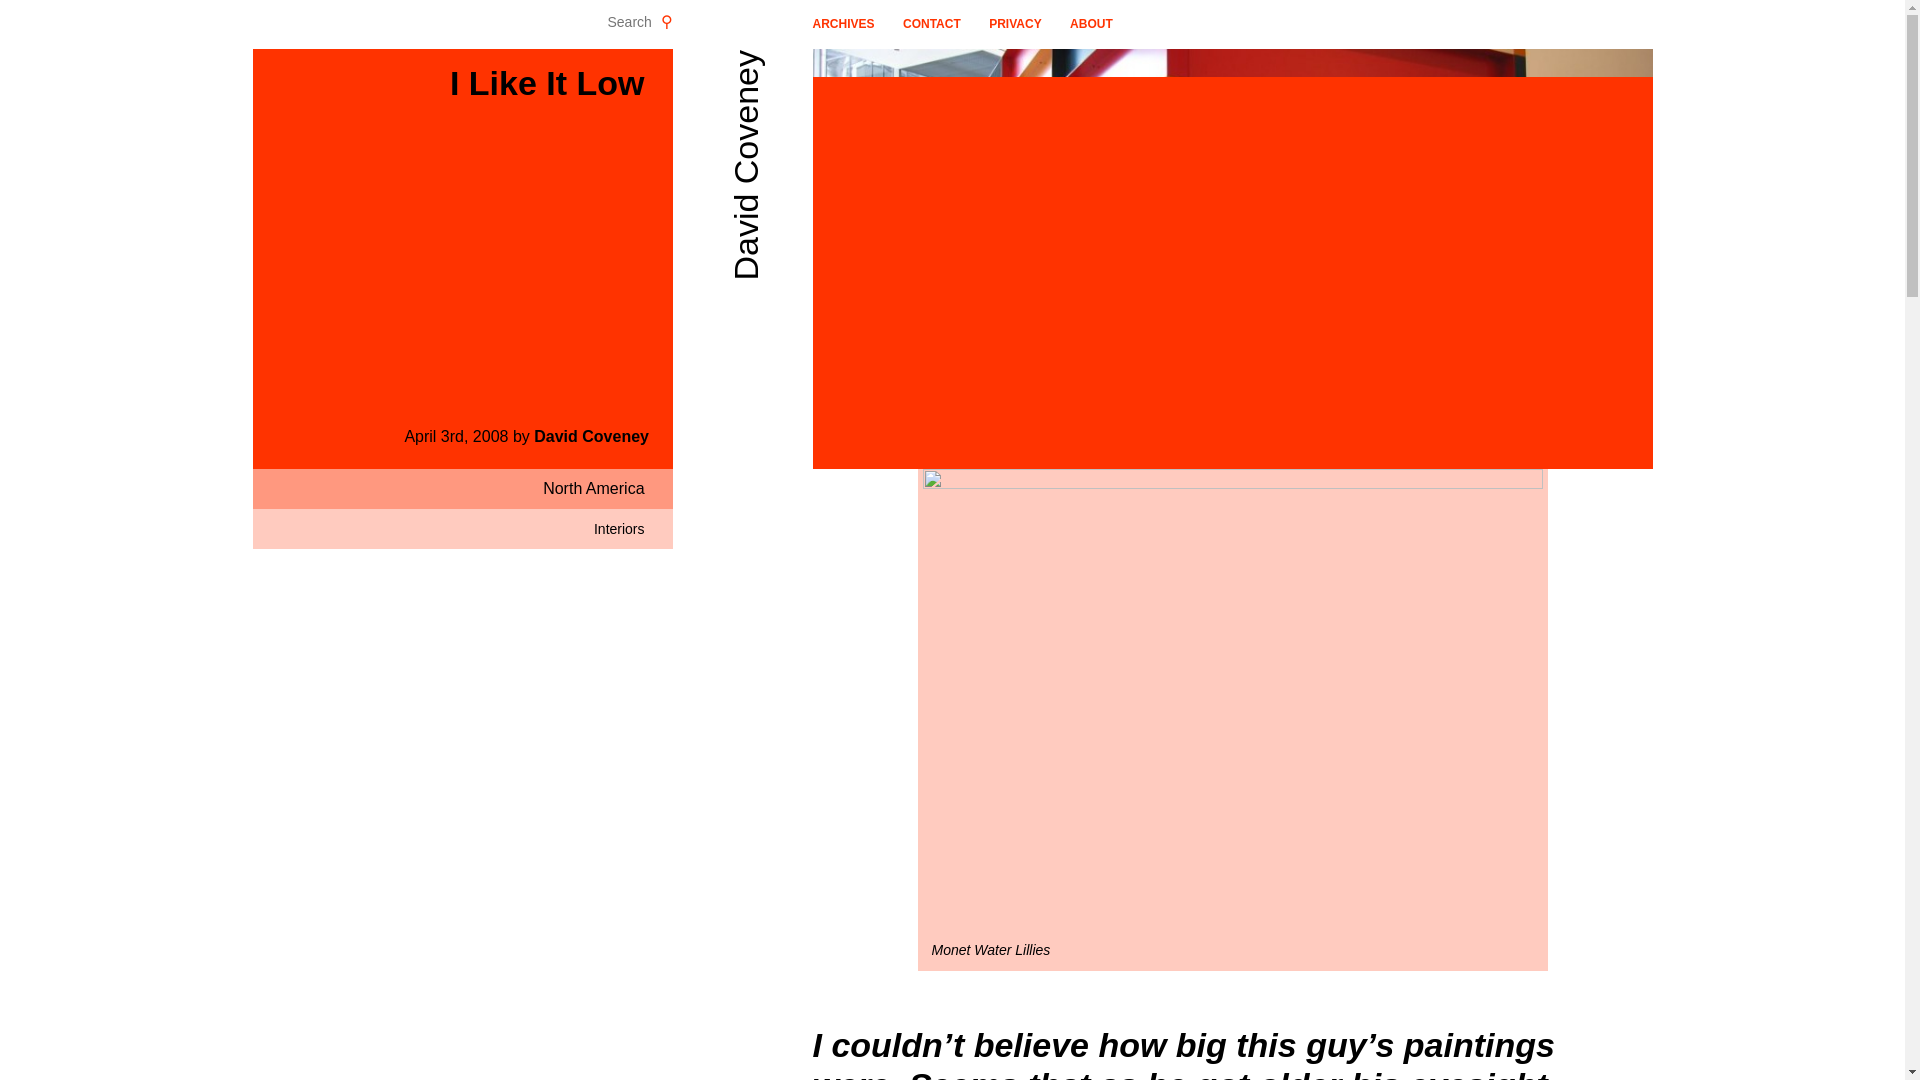 This screenshot has height=1080, width=1920. I want to click on David Coveney, so click(1028, 66).